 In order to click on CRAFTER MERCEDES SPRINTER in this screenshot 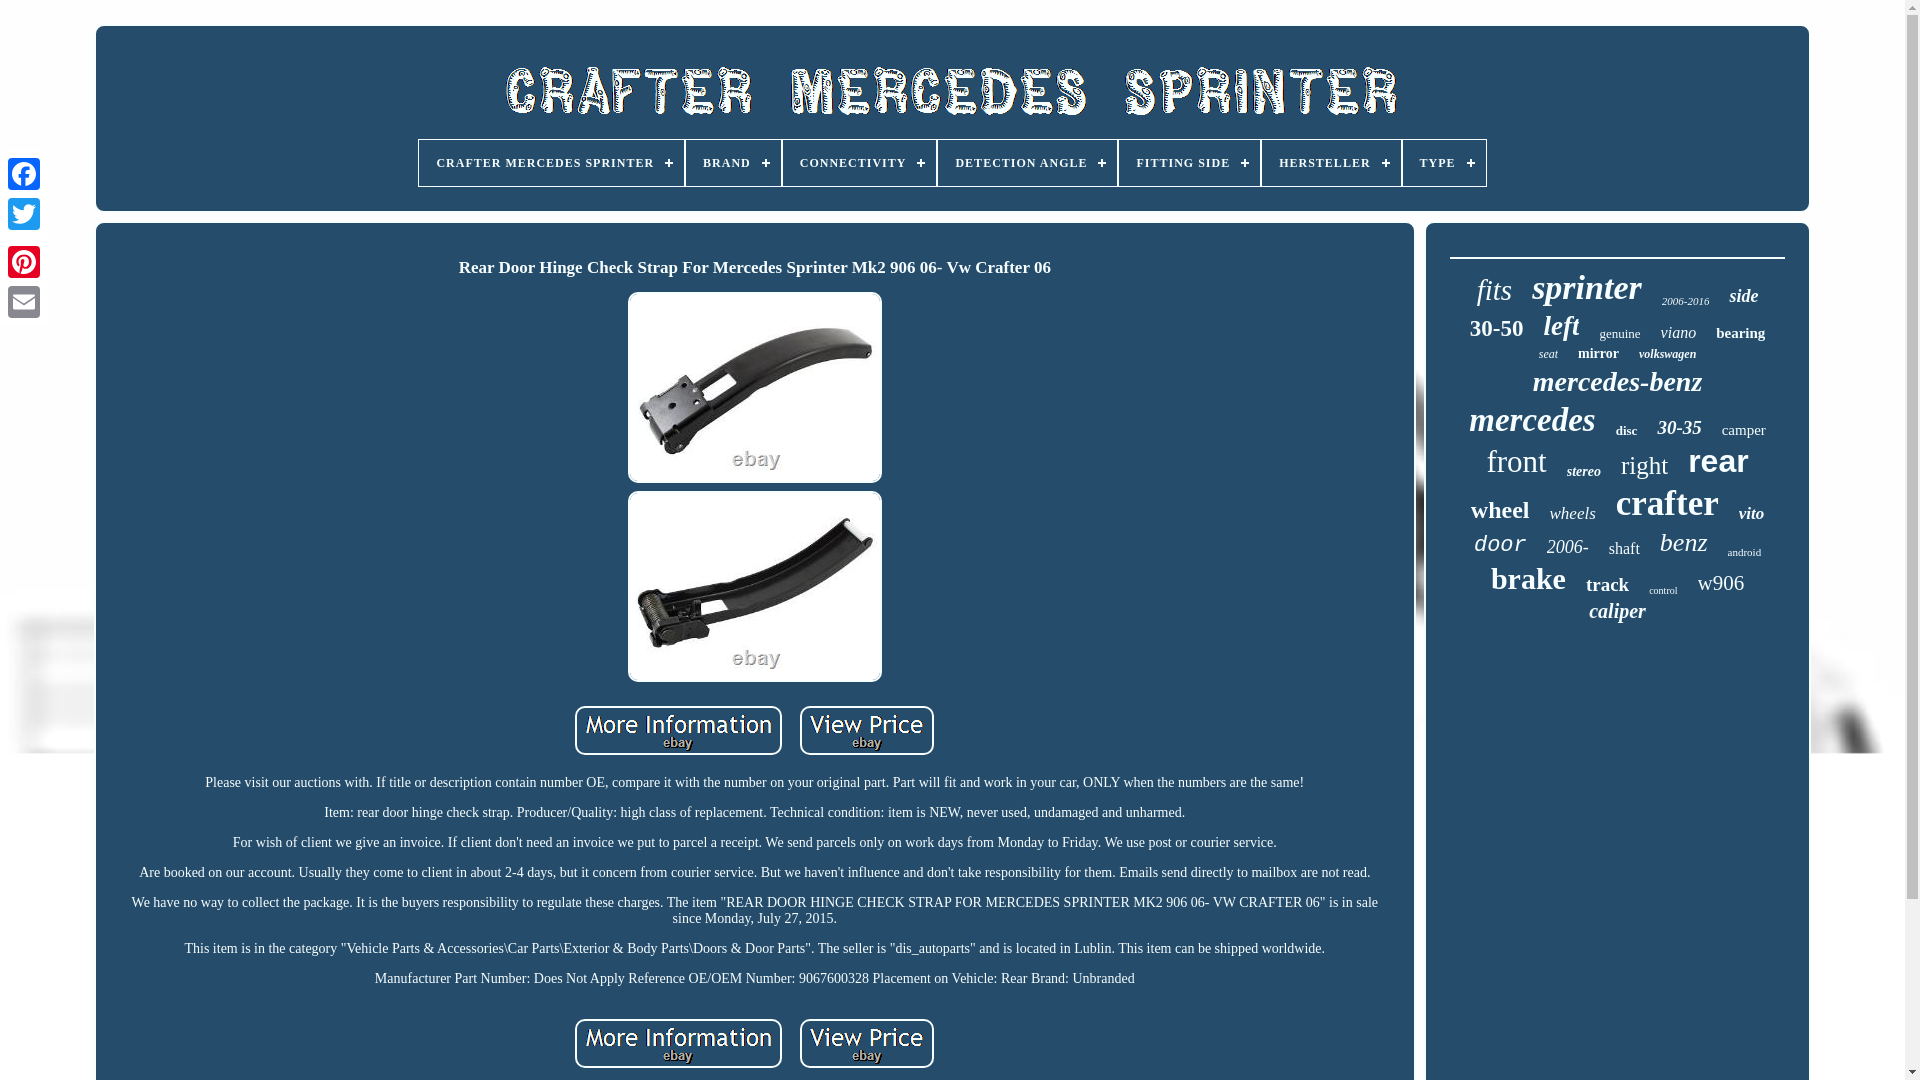, I will do `click(550, 162)`.